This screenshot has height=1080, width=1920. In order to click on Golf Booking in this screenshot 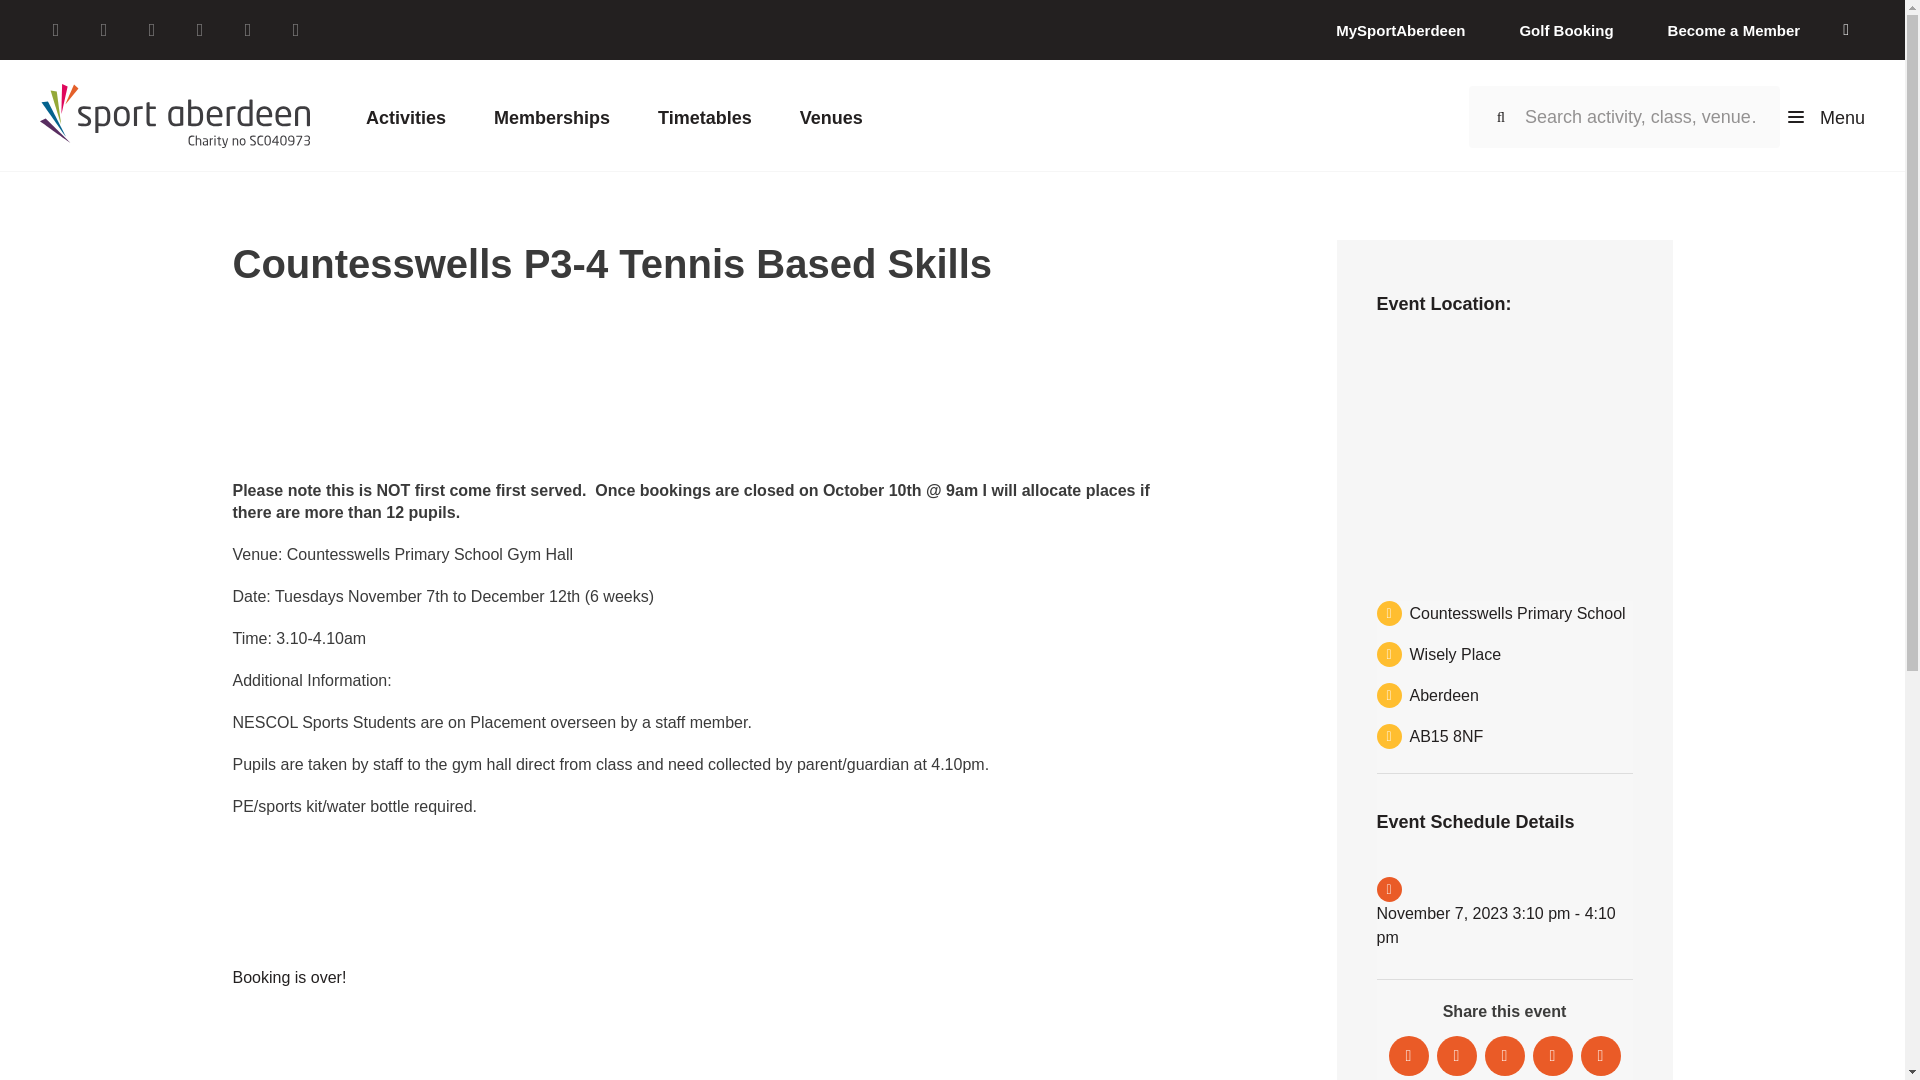, I will do `click(1565, 30)`.